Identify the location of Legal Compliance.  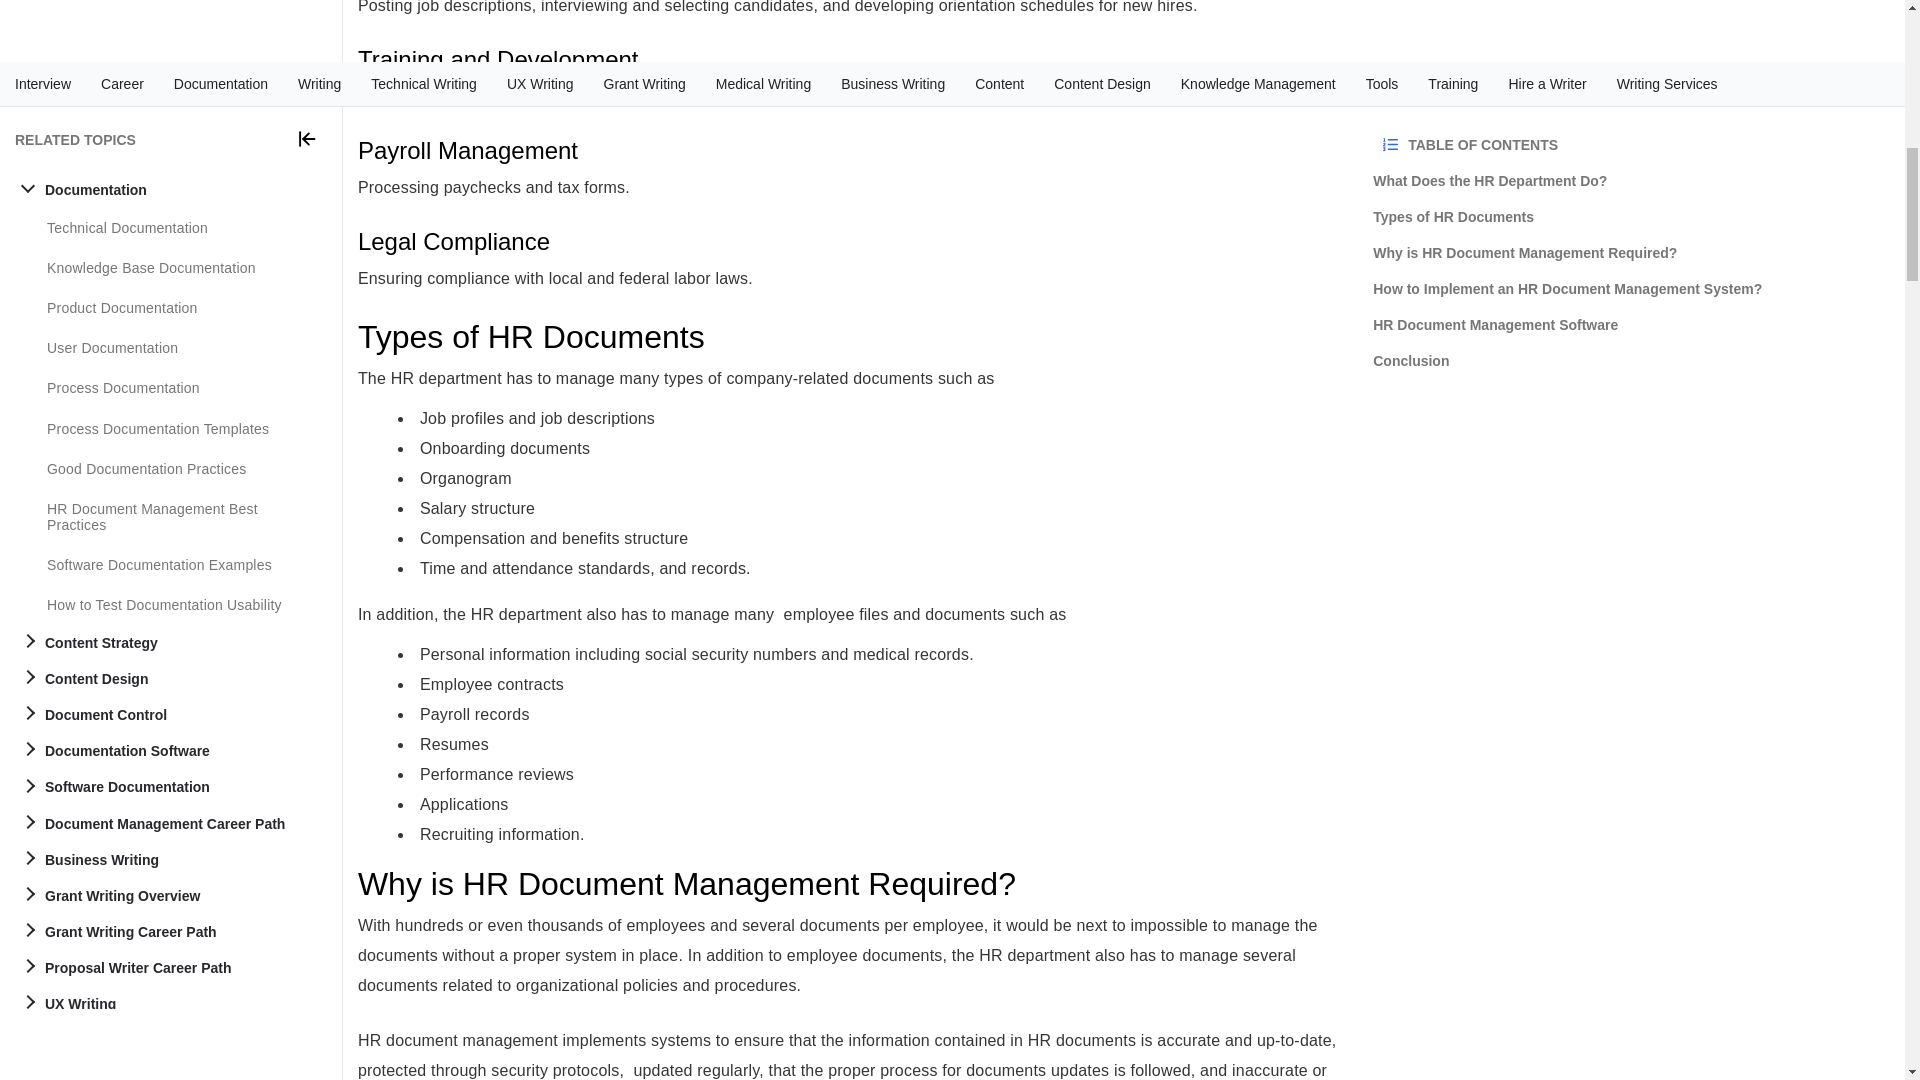
(850, 241).